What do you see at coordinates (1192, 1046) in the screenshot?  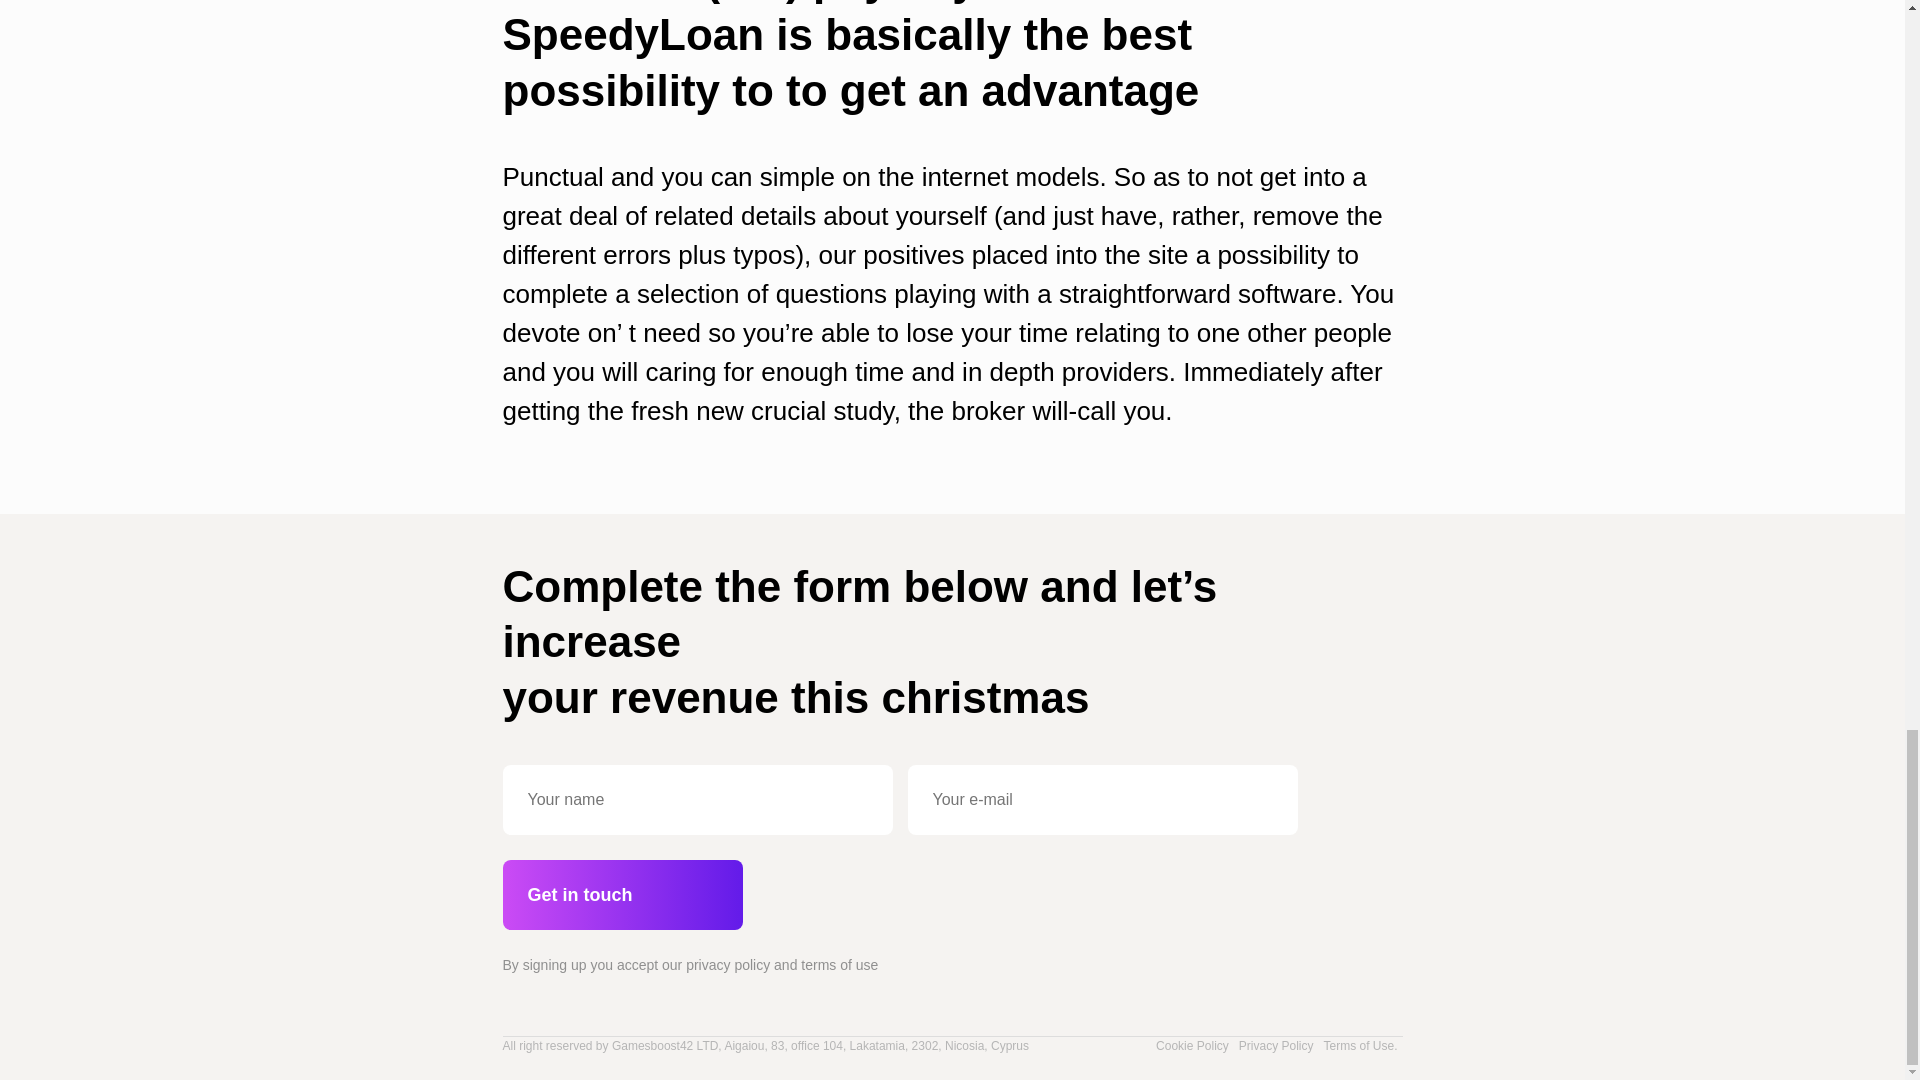 I see `Cookie Policy` at bounding box center [1192, 1046].